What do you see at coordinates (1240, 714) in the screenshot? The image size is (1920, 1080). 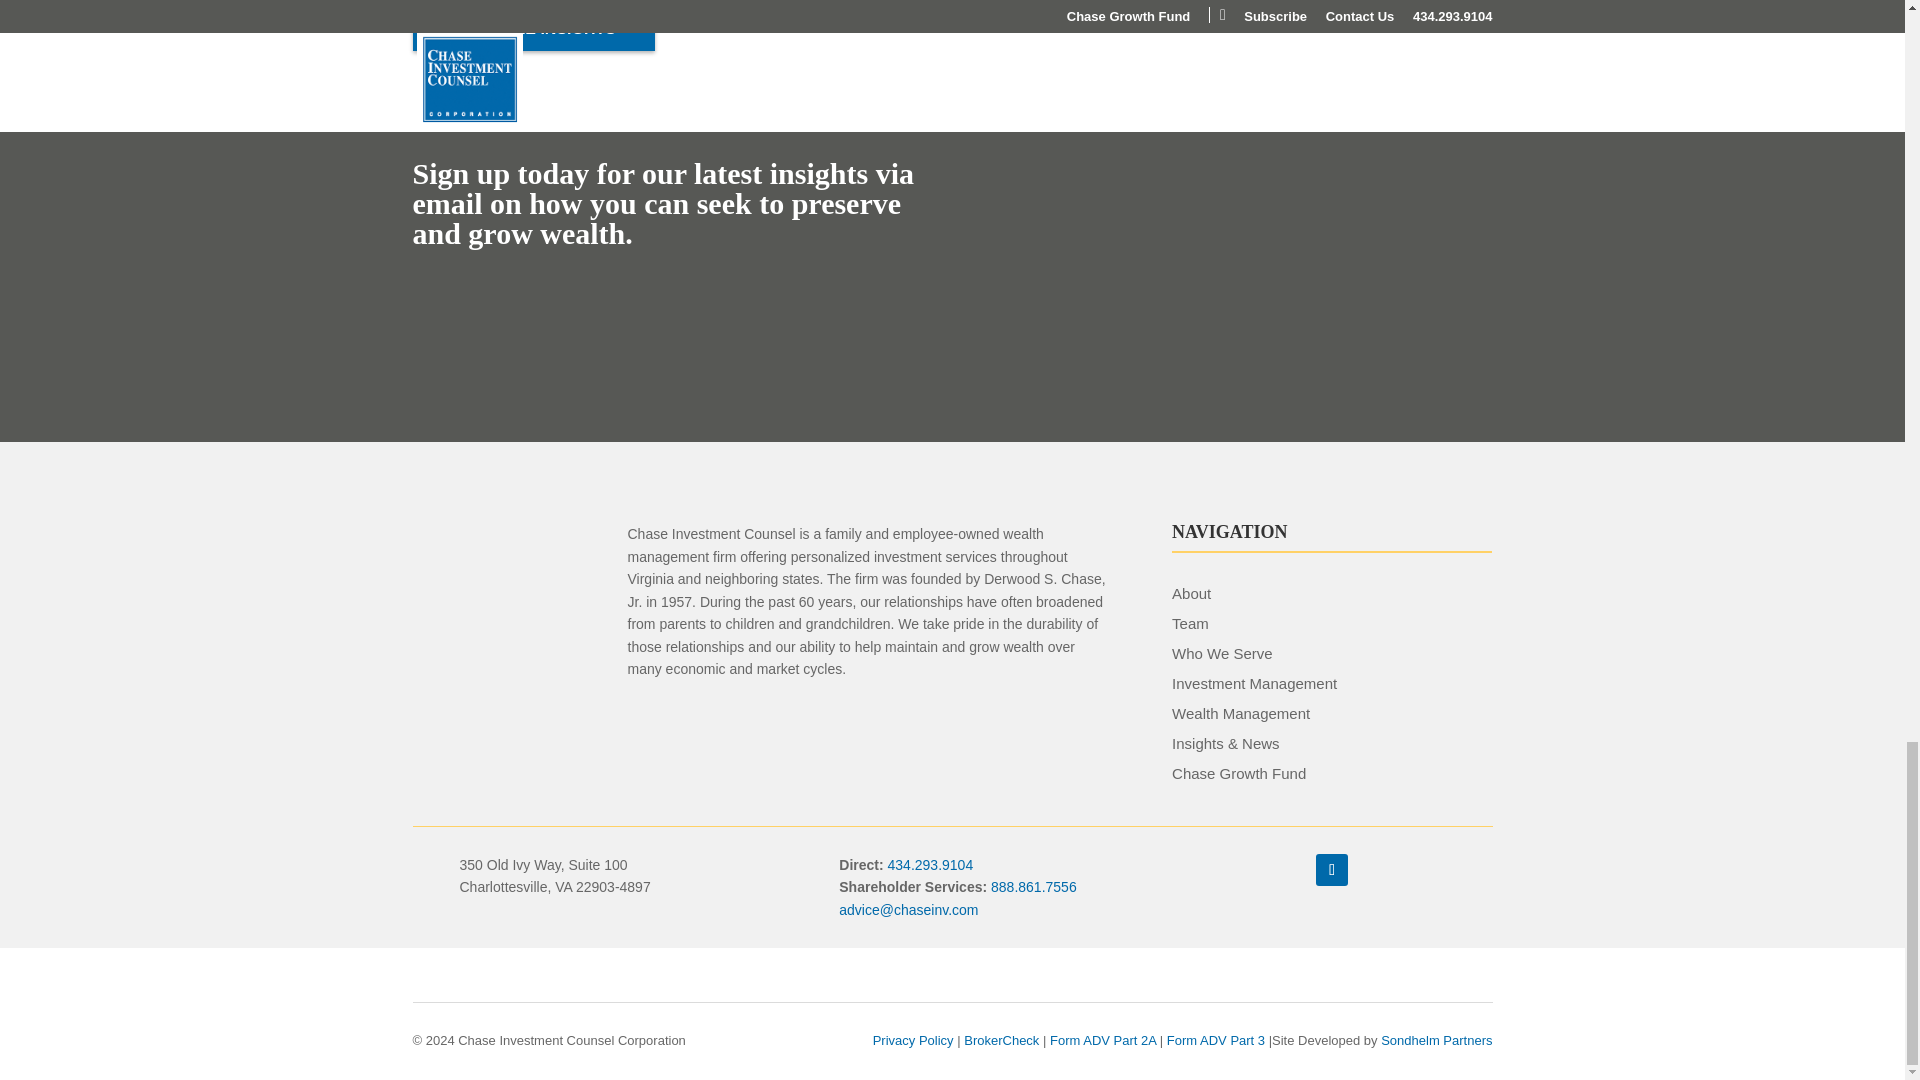 I see `Wealth Management` at bounding box center [1240, 714].